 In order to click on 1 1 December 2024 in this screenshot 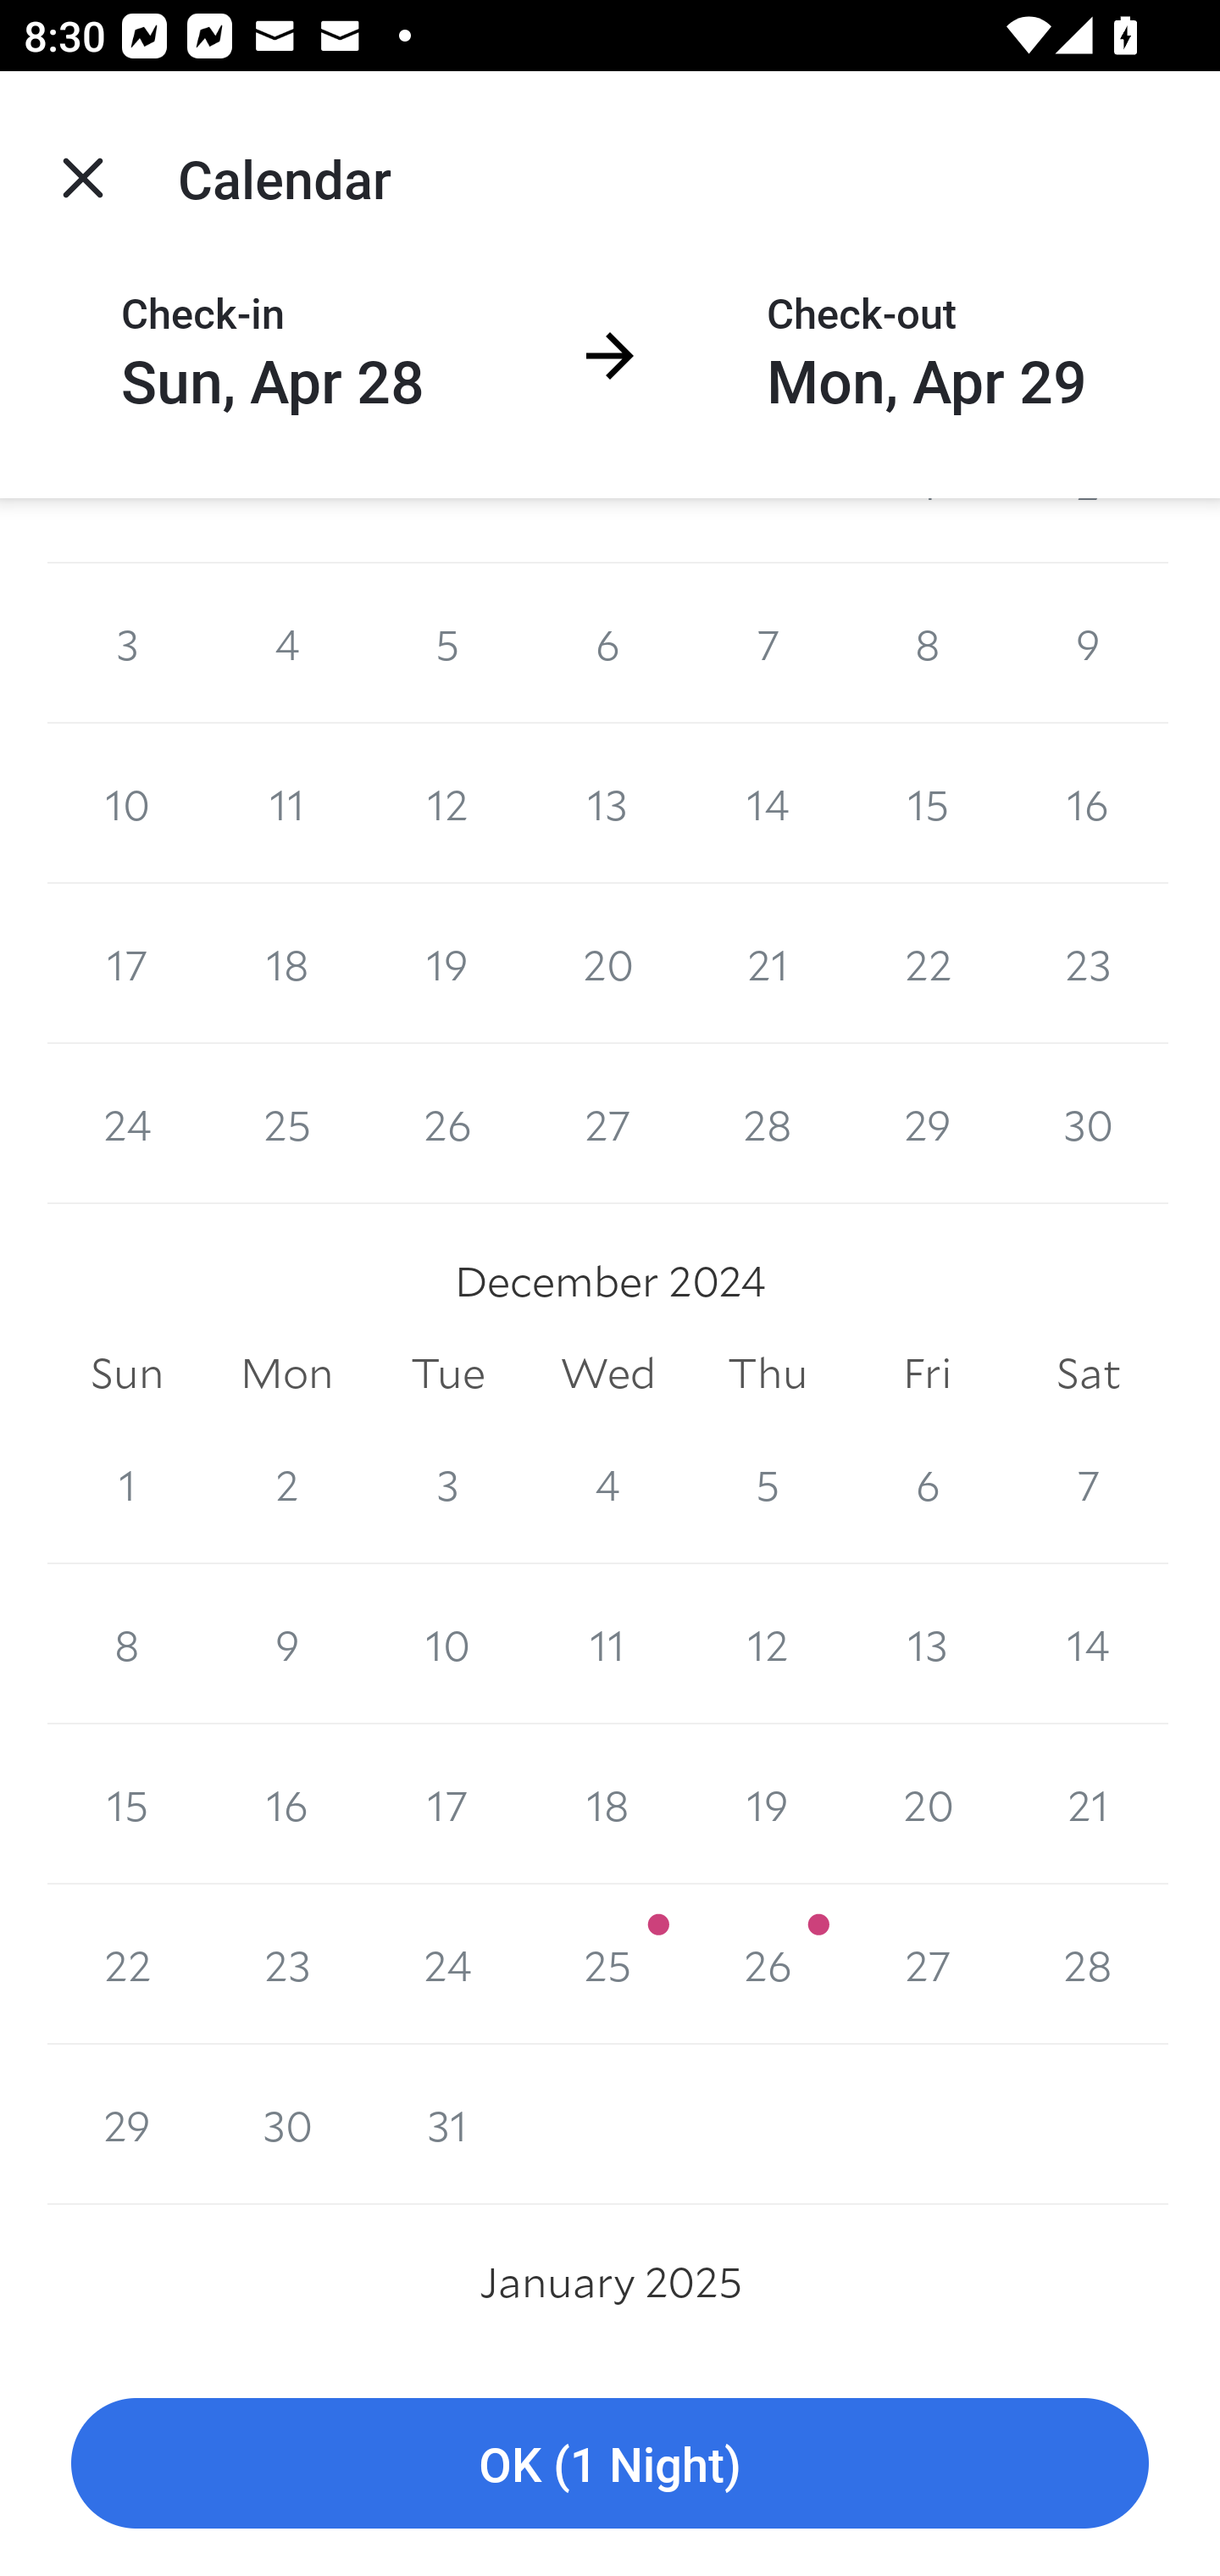, I will do `click(127, 1483)`.